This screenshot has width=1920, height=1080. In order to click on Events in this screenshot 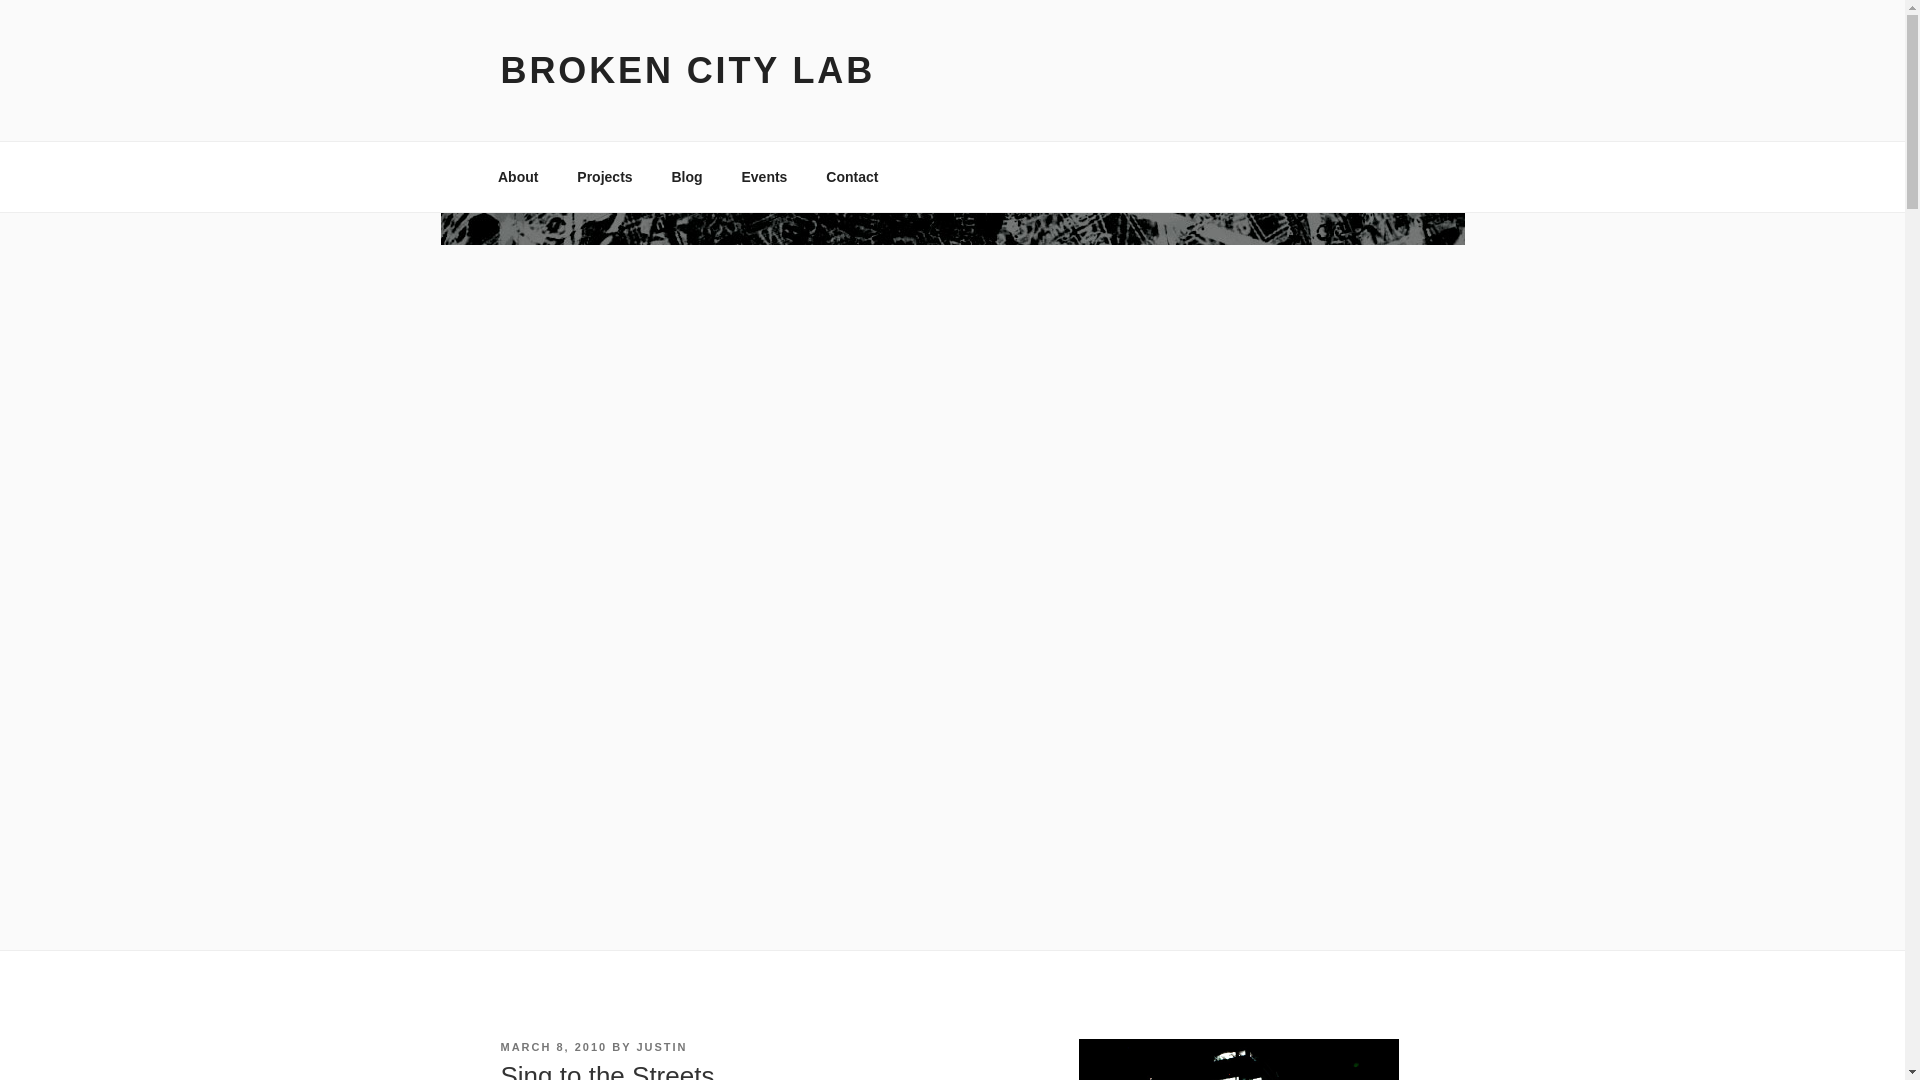, I will do `click(764, 176)`.